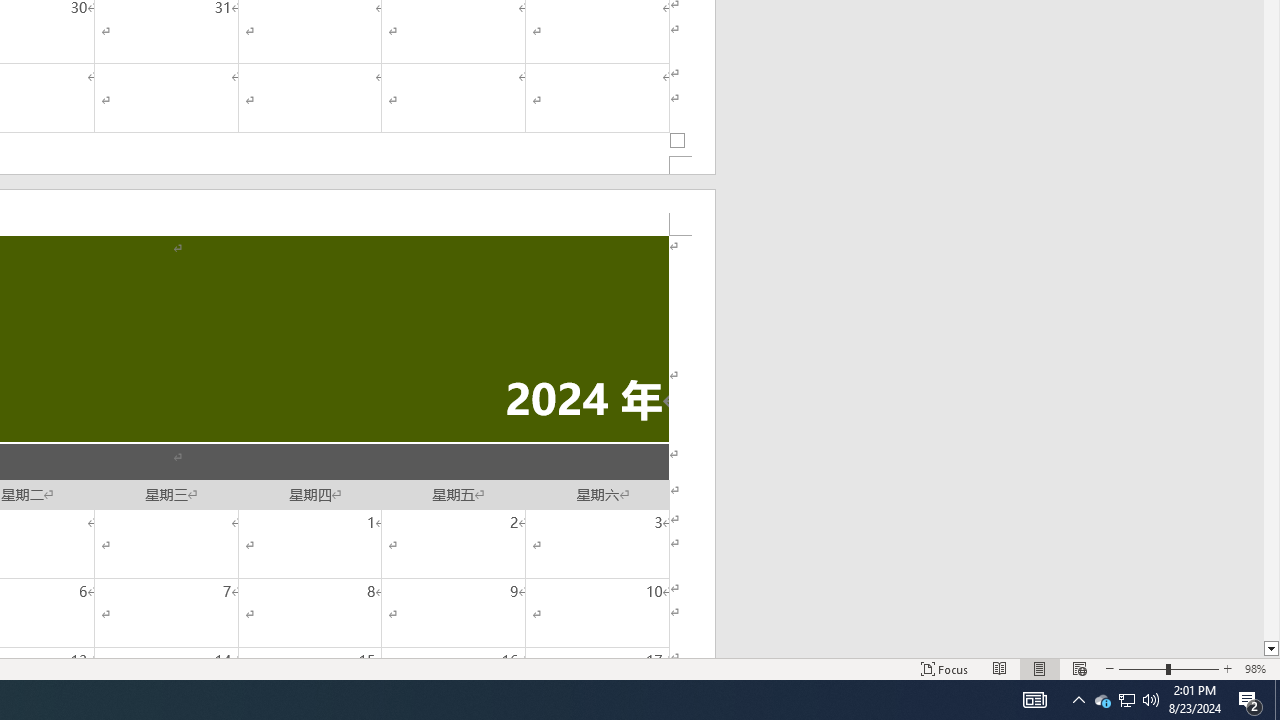 Image resolution: width=1280 pixels, height=720 pixels. Describe the element at coordinates (1272, 649) in the screenshot. I see `Line down` at that location.